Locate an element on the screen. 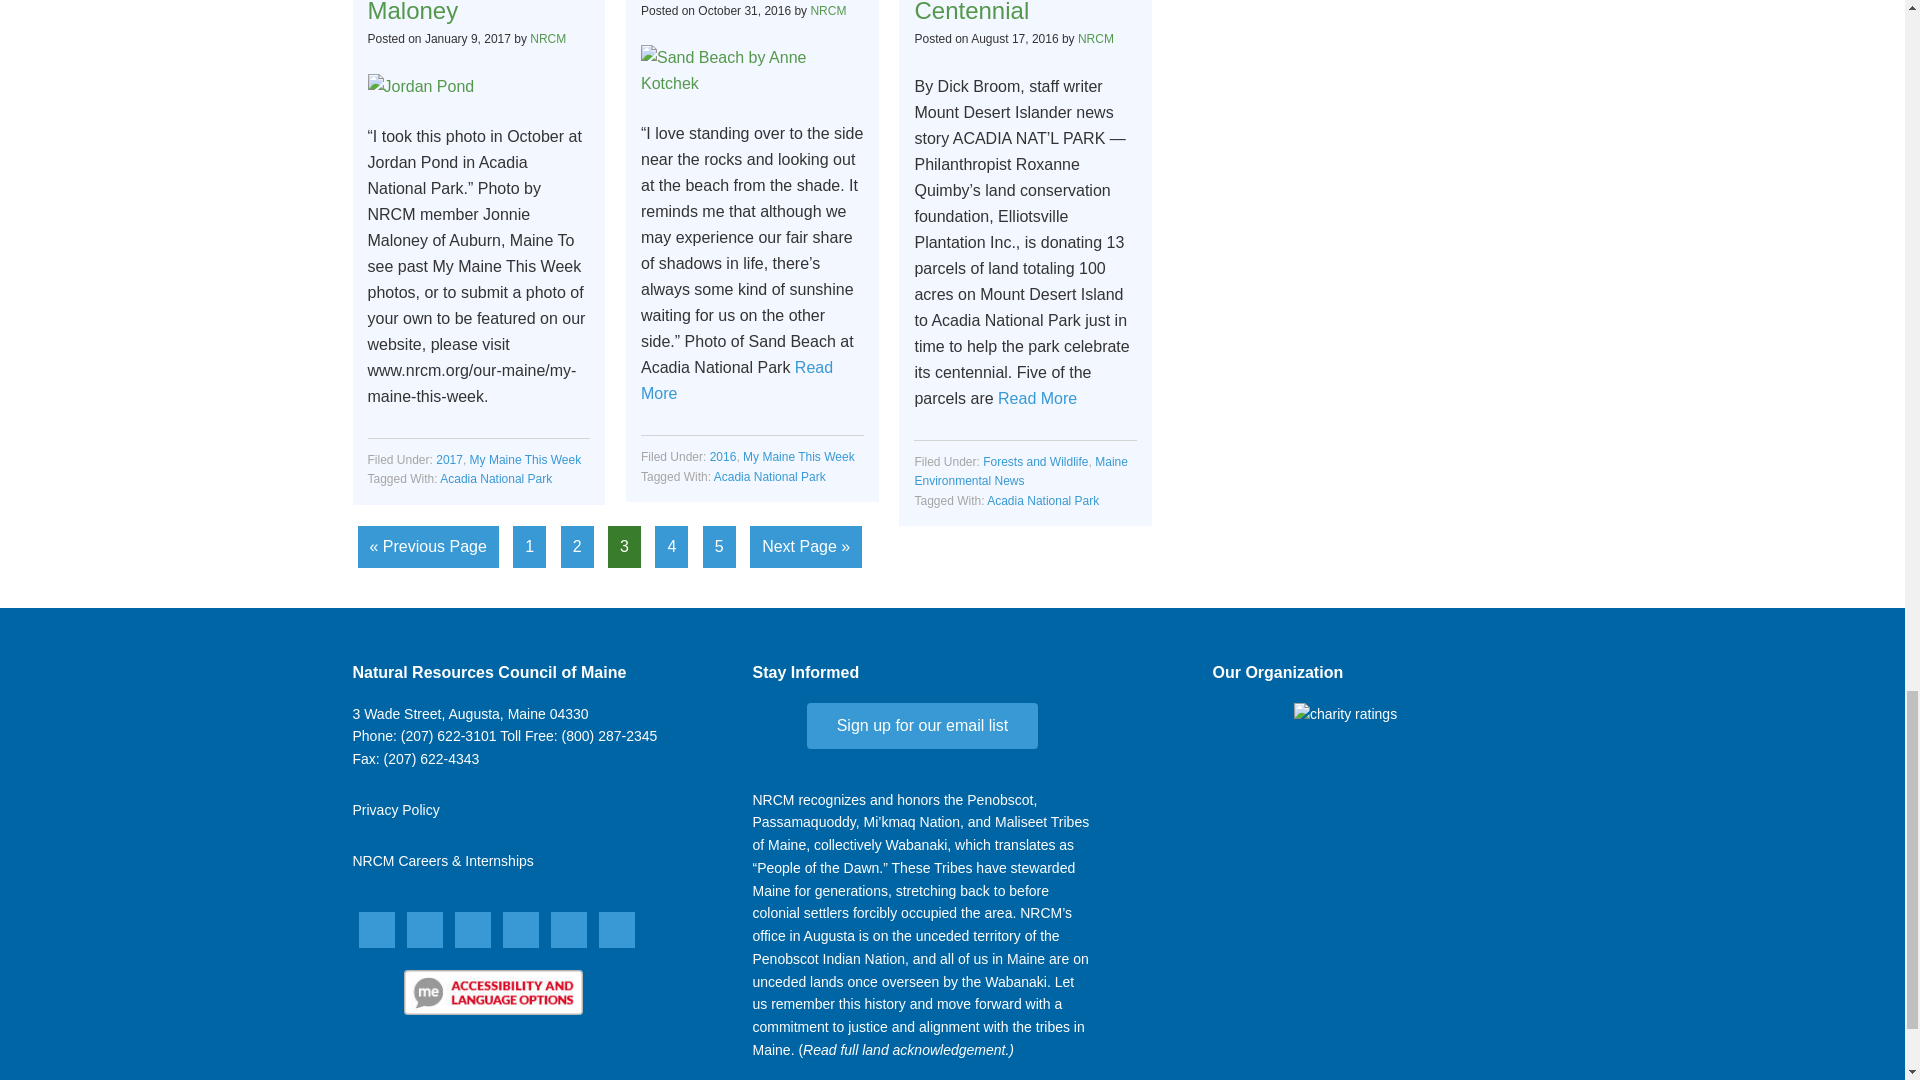 Image resolution: width=1920 pixels, height=1080 pixels. Contact Us is located at coordinates (469, 714).